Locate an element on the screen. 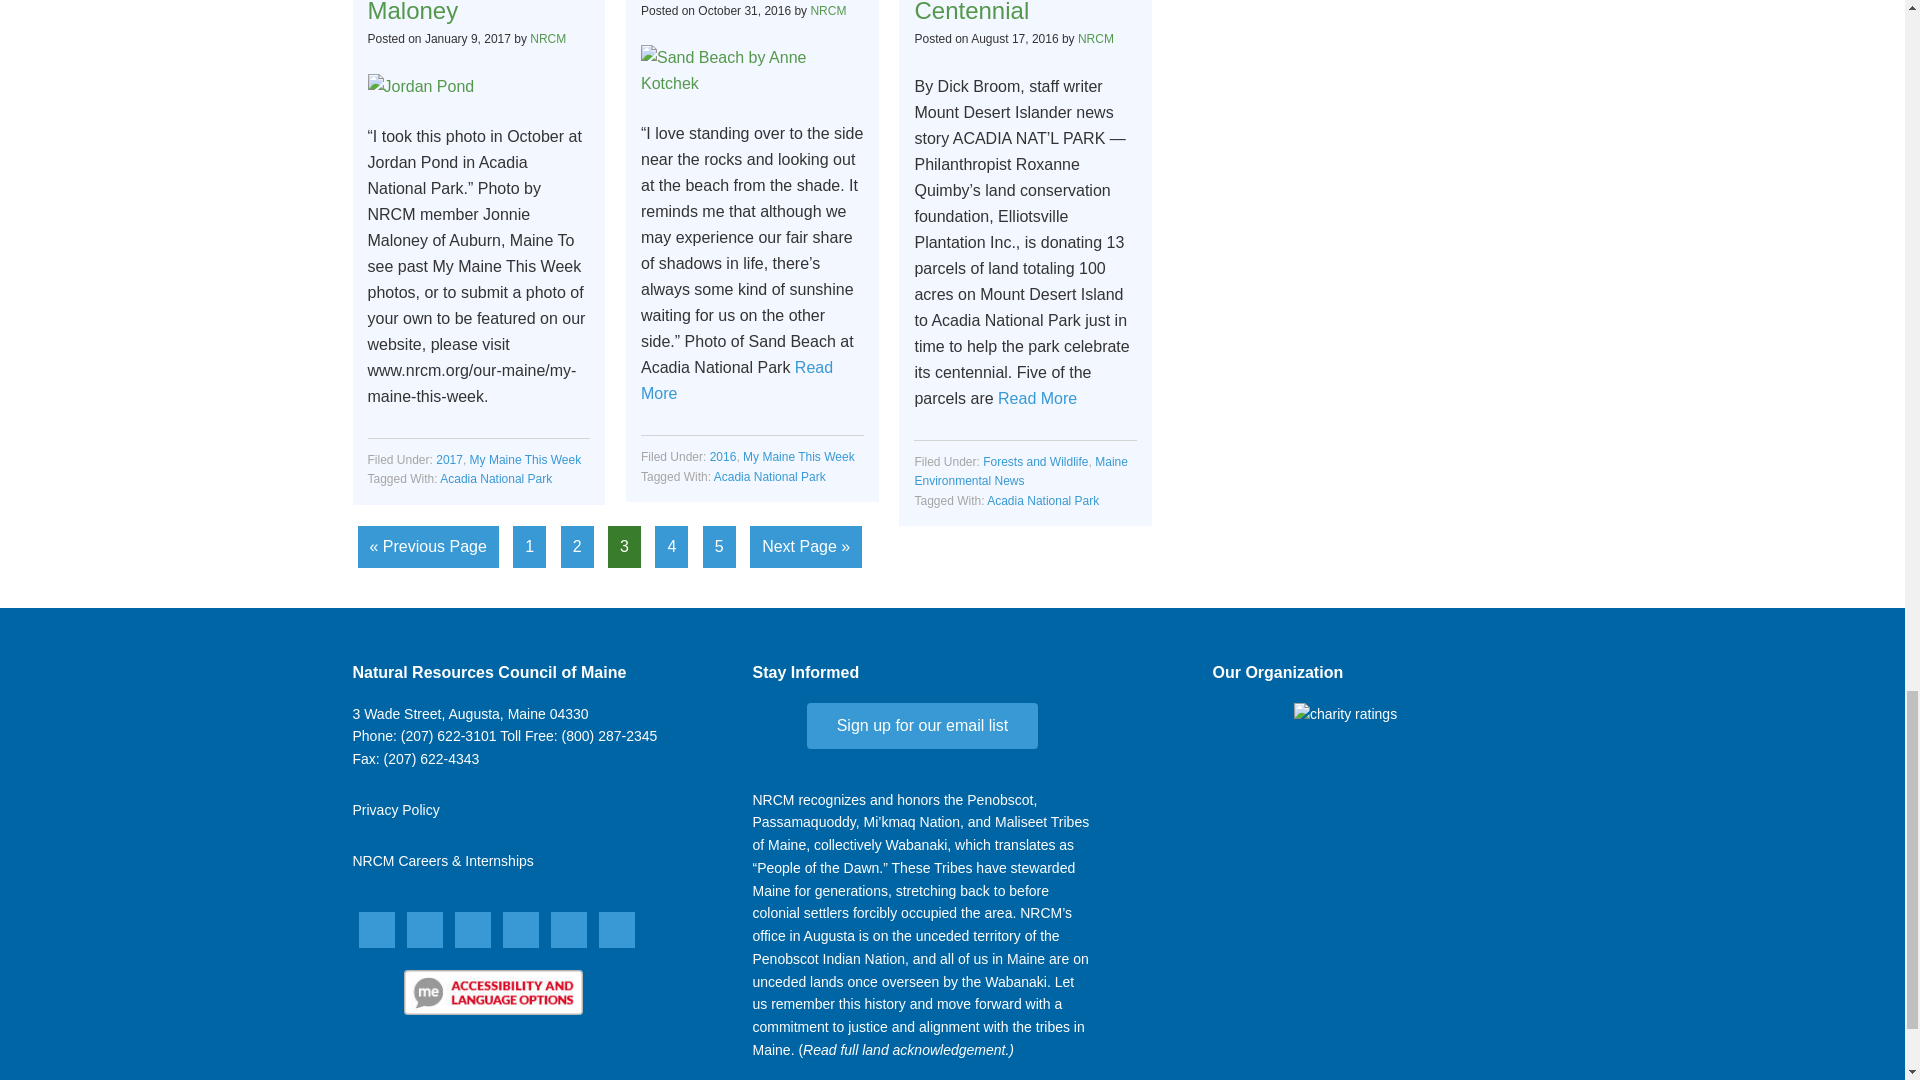 Image resolution: width=1920 pixels, height=1080 pixels. Contact Us is located at coordinates (469, 714).